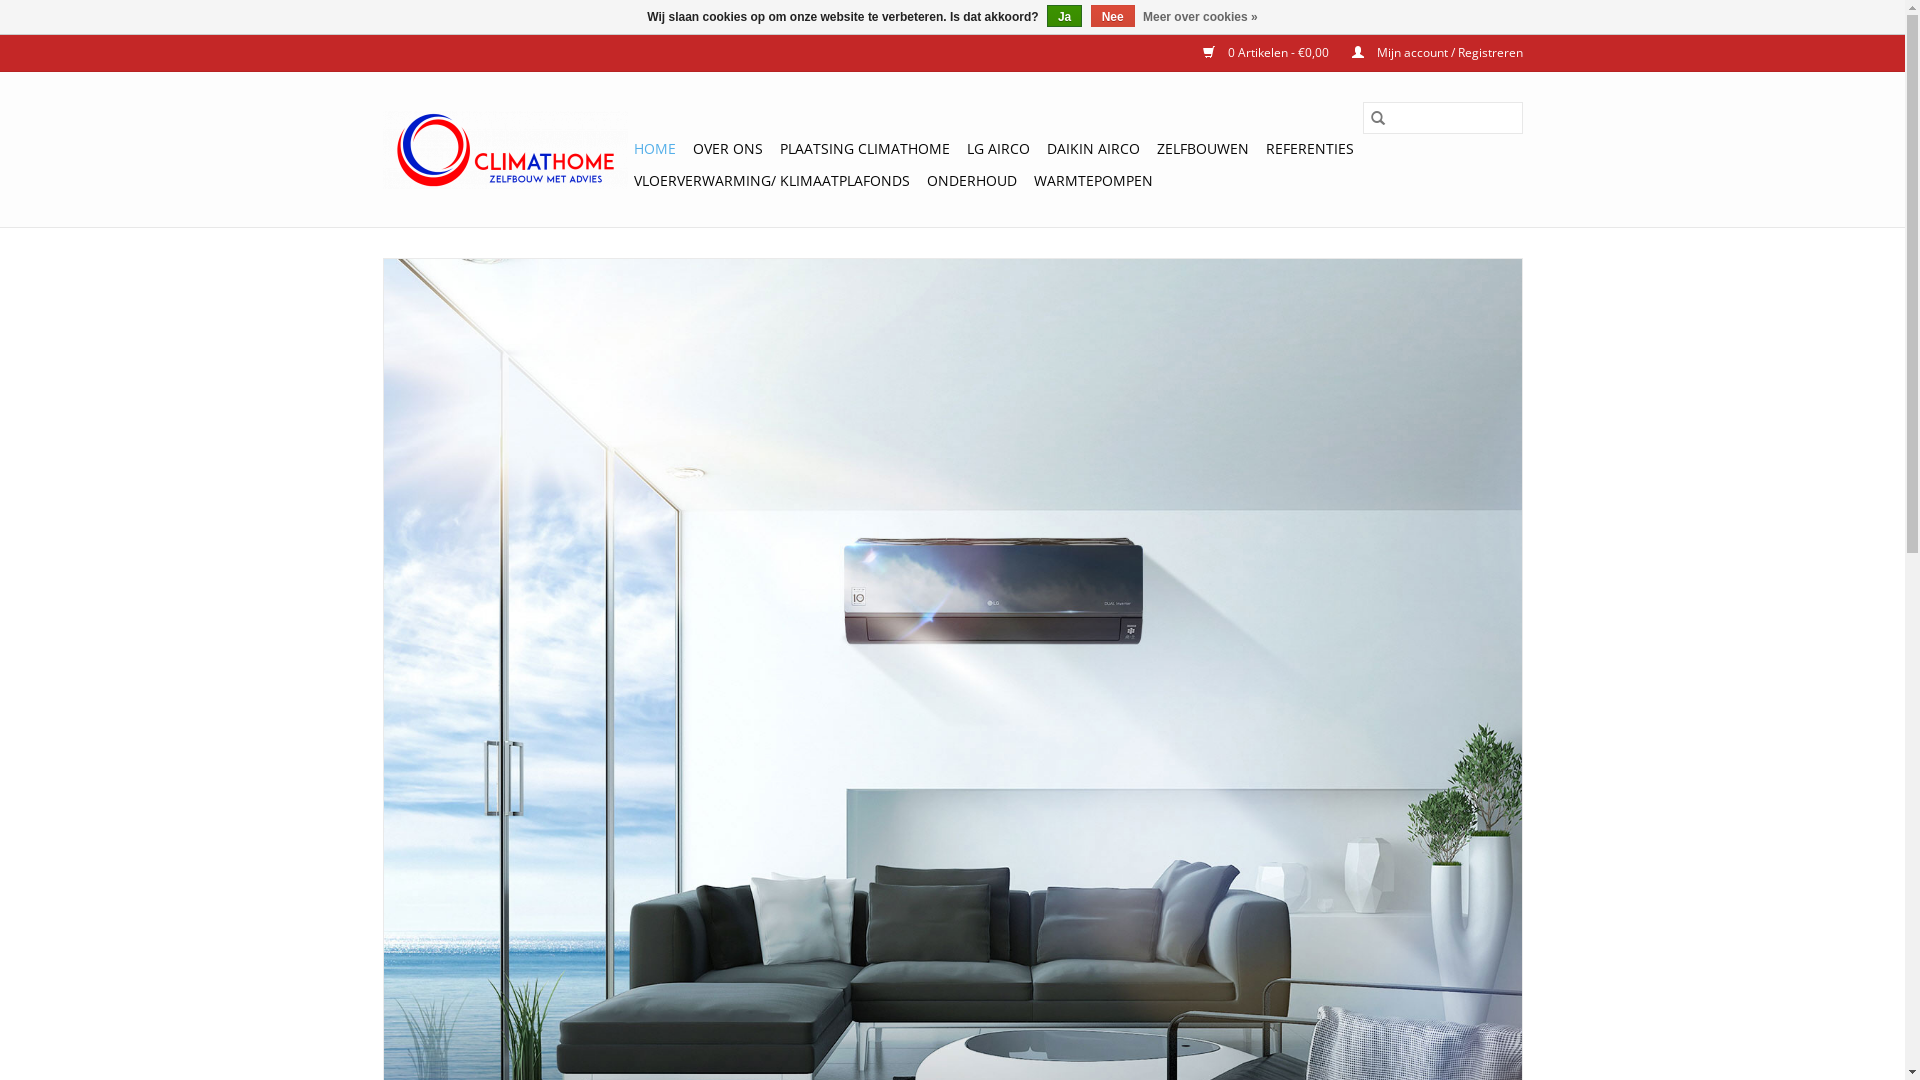  Describe the element at coordinates (1064, 16) in the screenshot. I see `Ja` at that location.